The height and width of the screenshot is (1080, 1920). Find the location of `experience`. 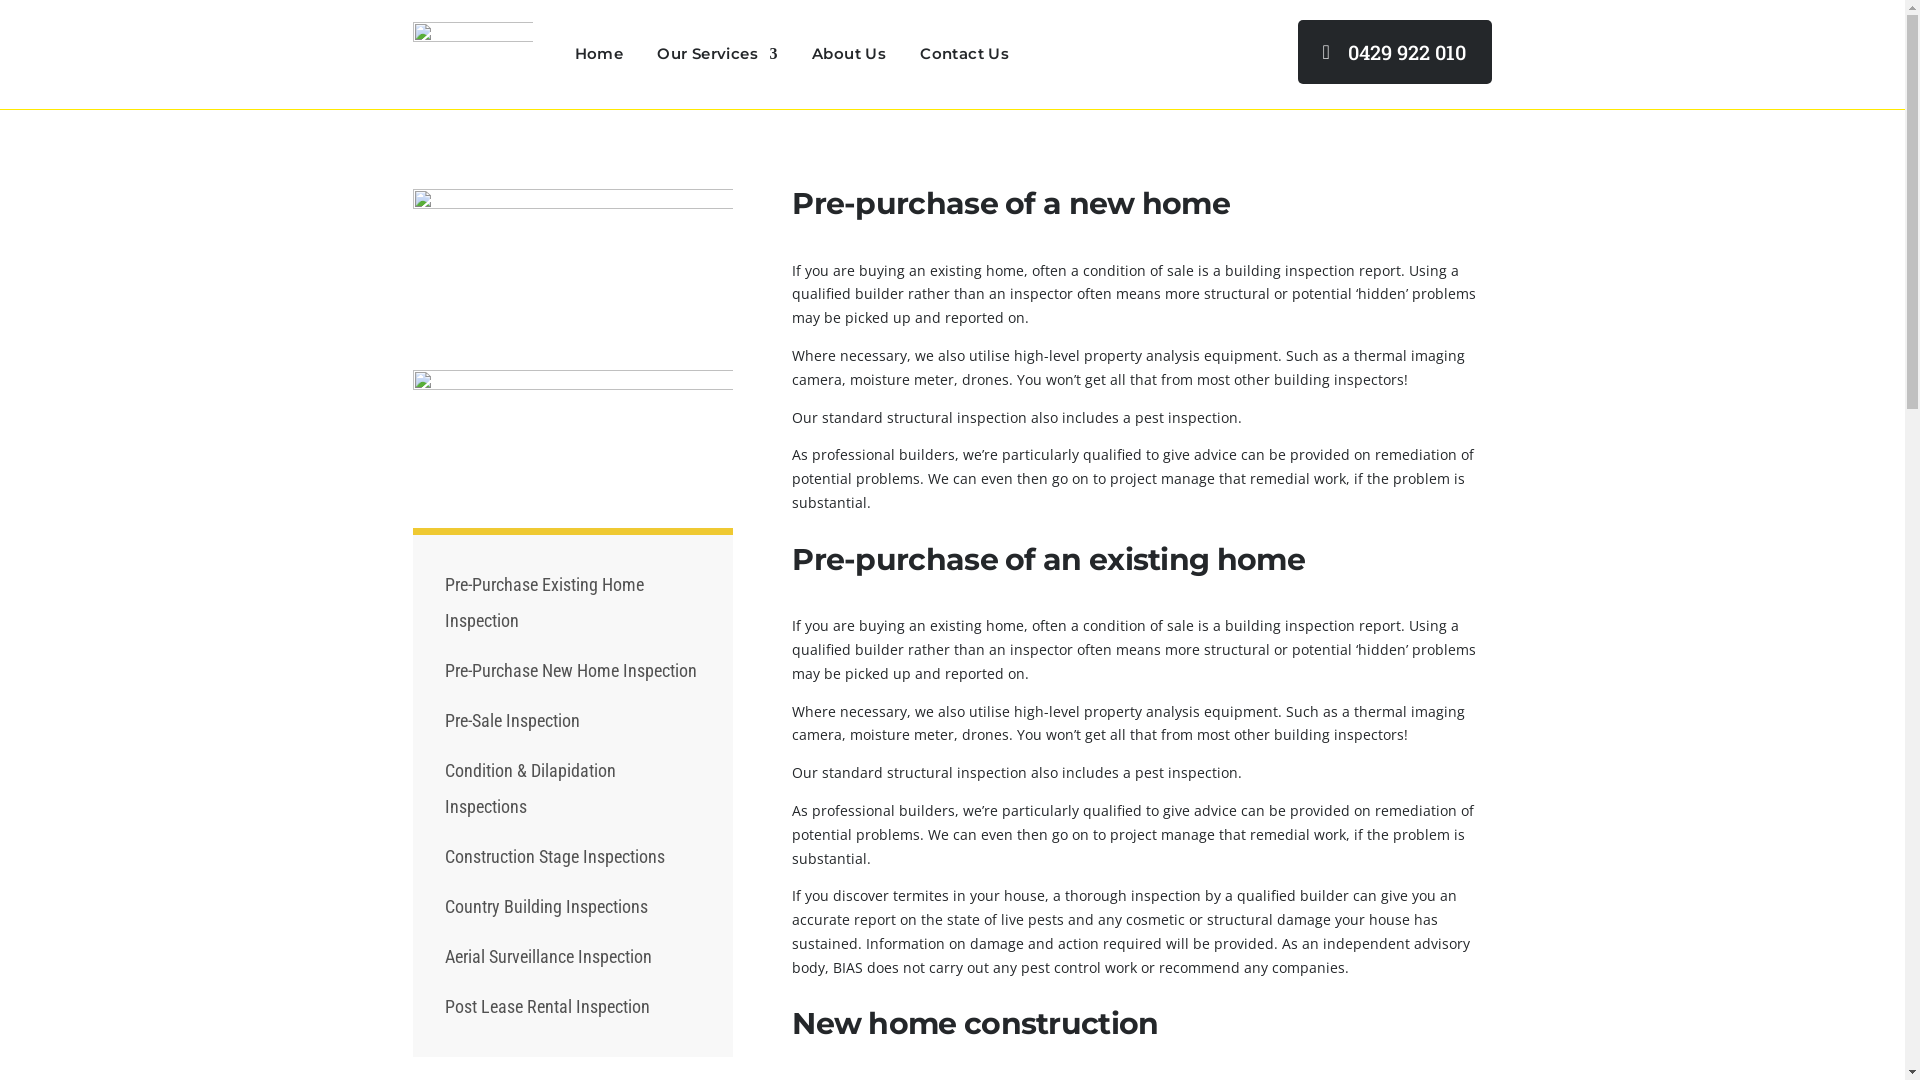

experience is located at coordinates (572, 264).